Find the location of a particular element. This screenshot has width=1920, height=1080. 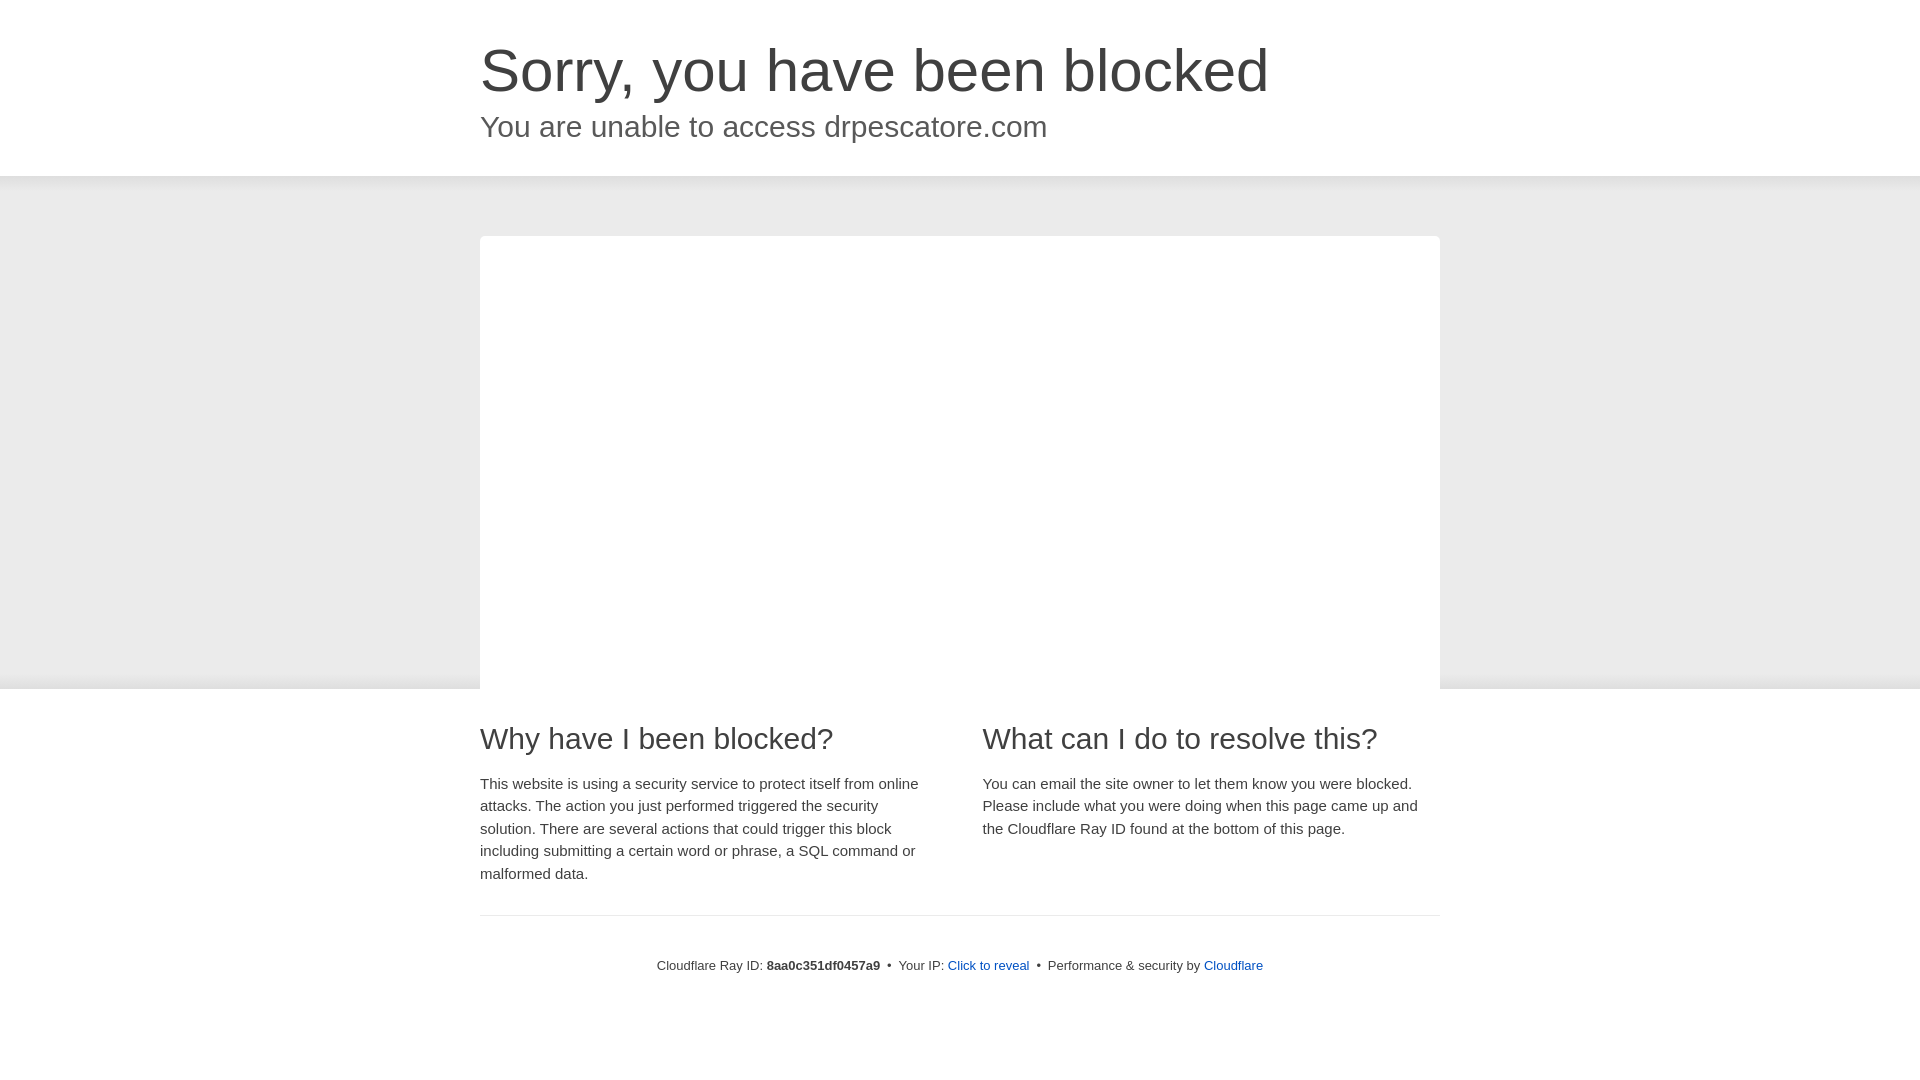

Cloudflare is located at coordinates (1233, 965).